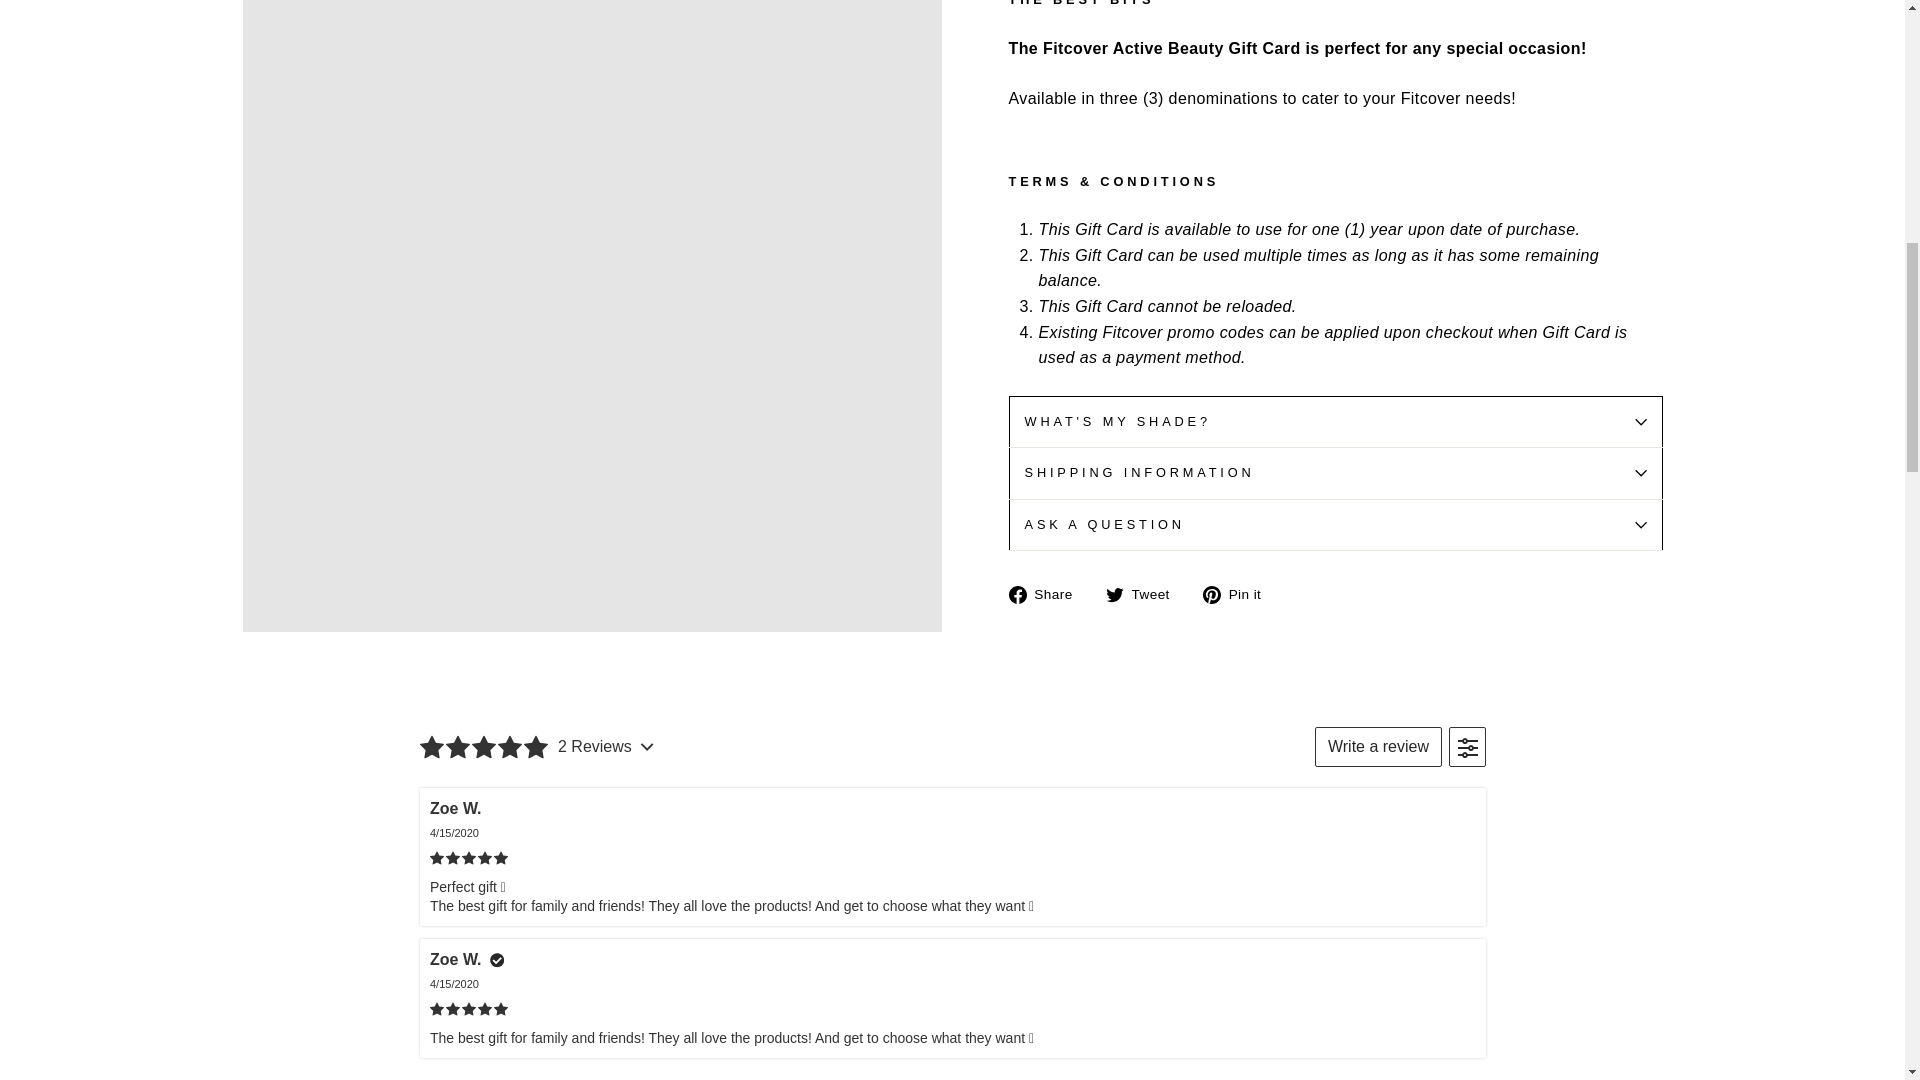 The image size is (1920, 1080). Describe the element at coordinates (1240, 594) in the screenshot. I see `Pin on Pinterest` at that location.